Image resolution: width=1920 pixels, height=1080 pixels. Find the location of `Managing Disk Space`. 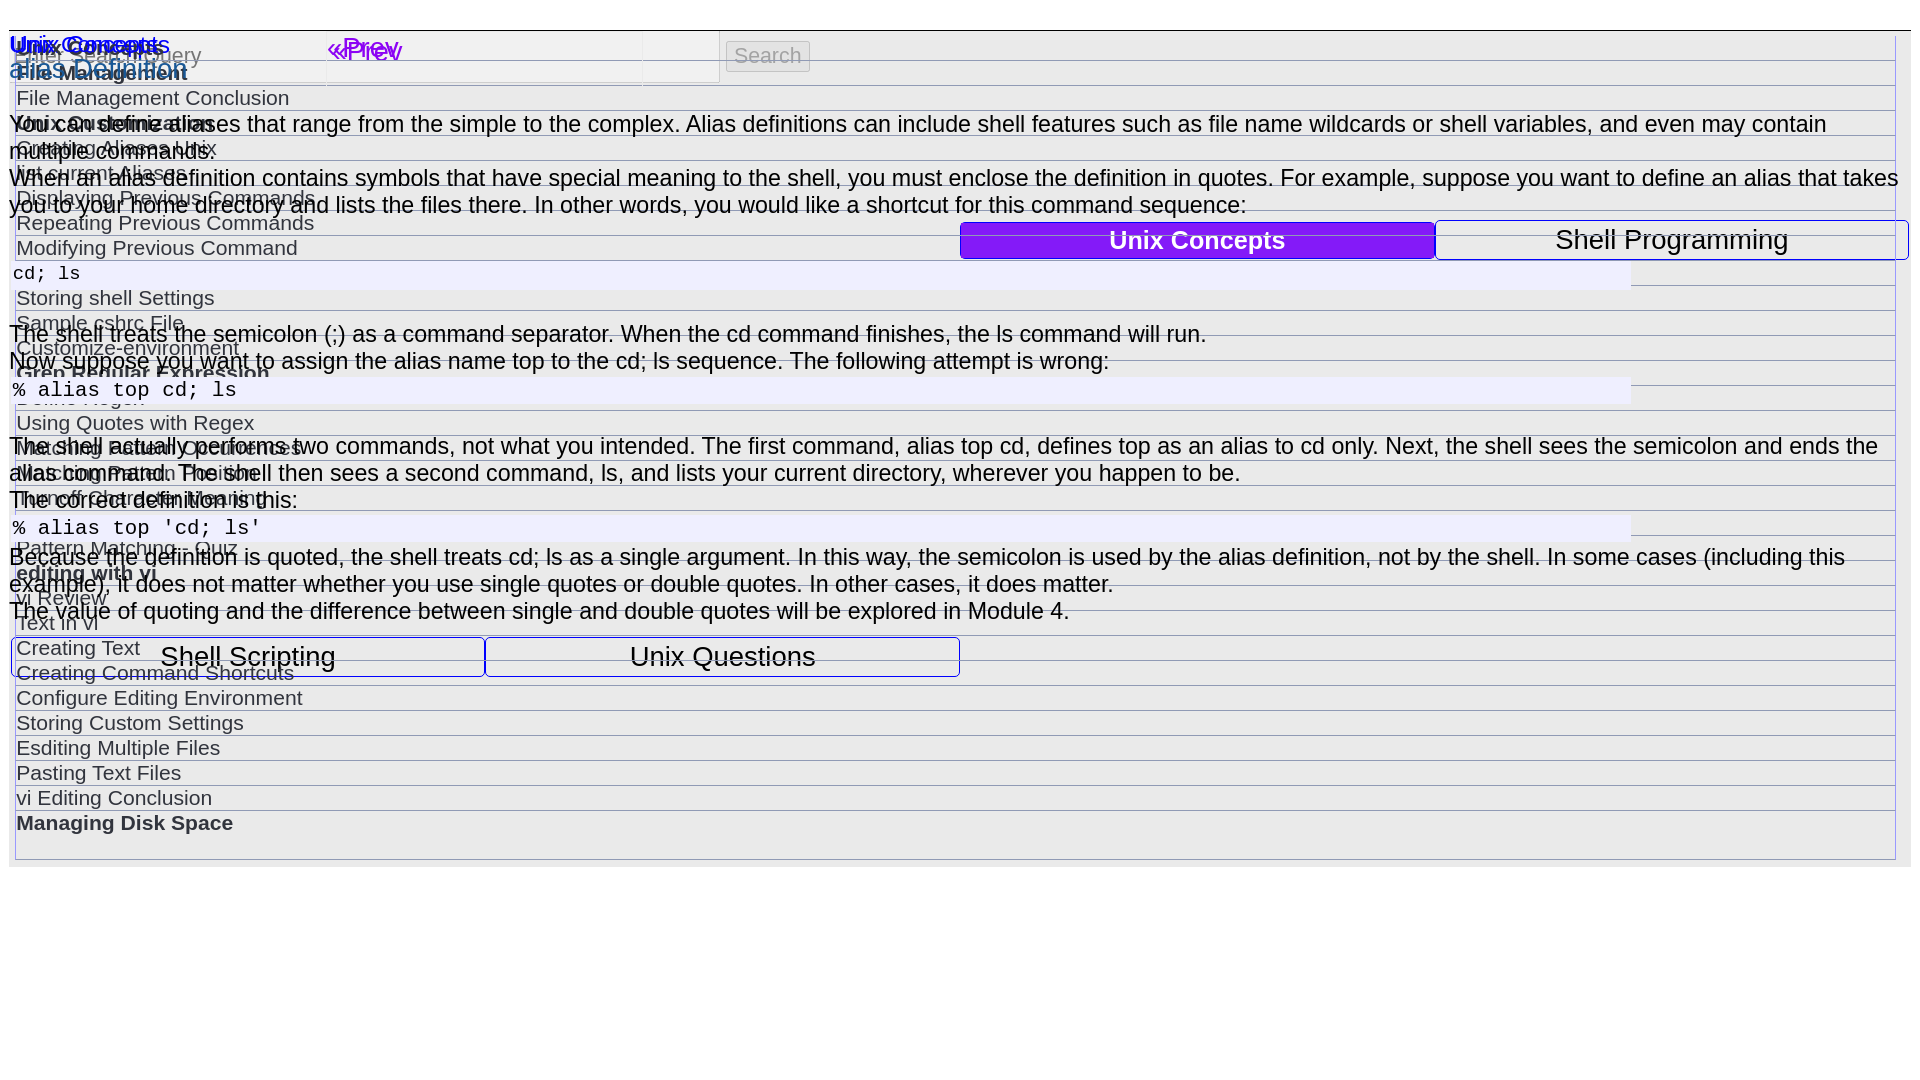

Managing Disk Space is located at coordinates (955, 822).